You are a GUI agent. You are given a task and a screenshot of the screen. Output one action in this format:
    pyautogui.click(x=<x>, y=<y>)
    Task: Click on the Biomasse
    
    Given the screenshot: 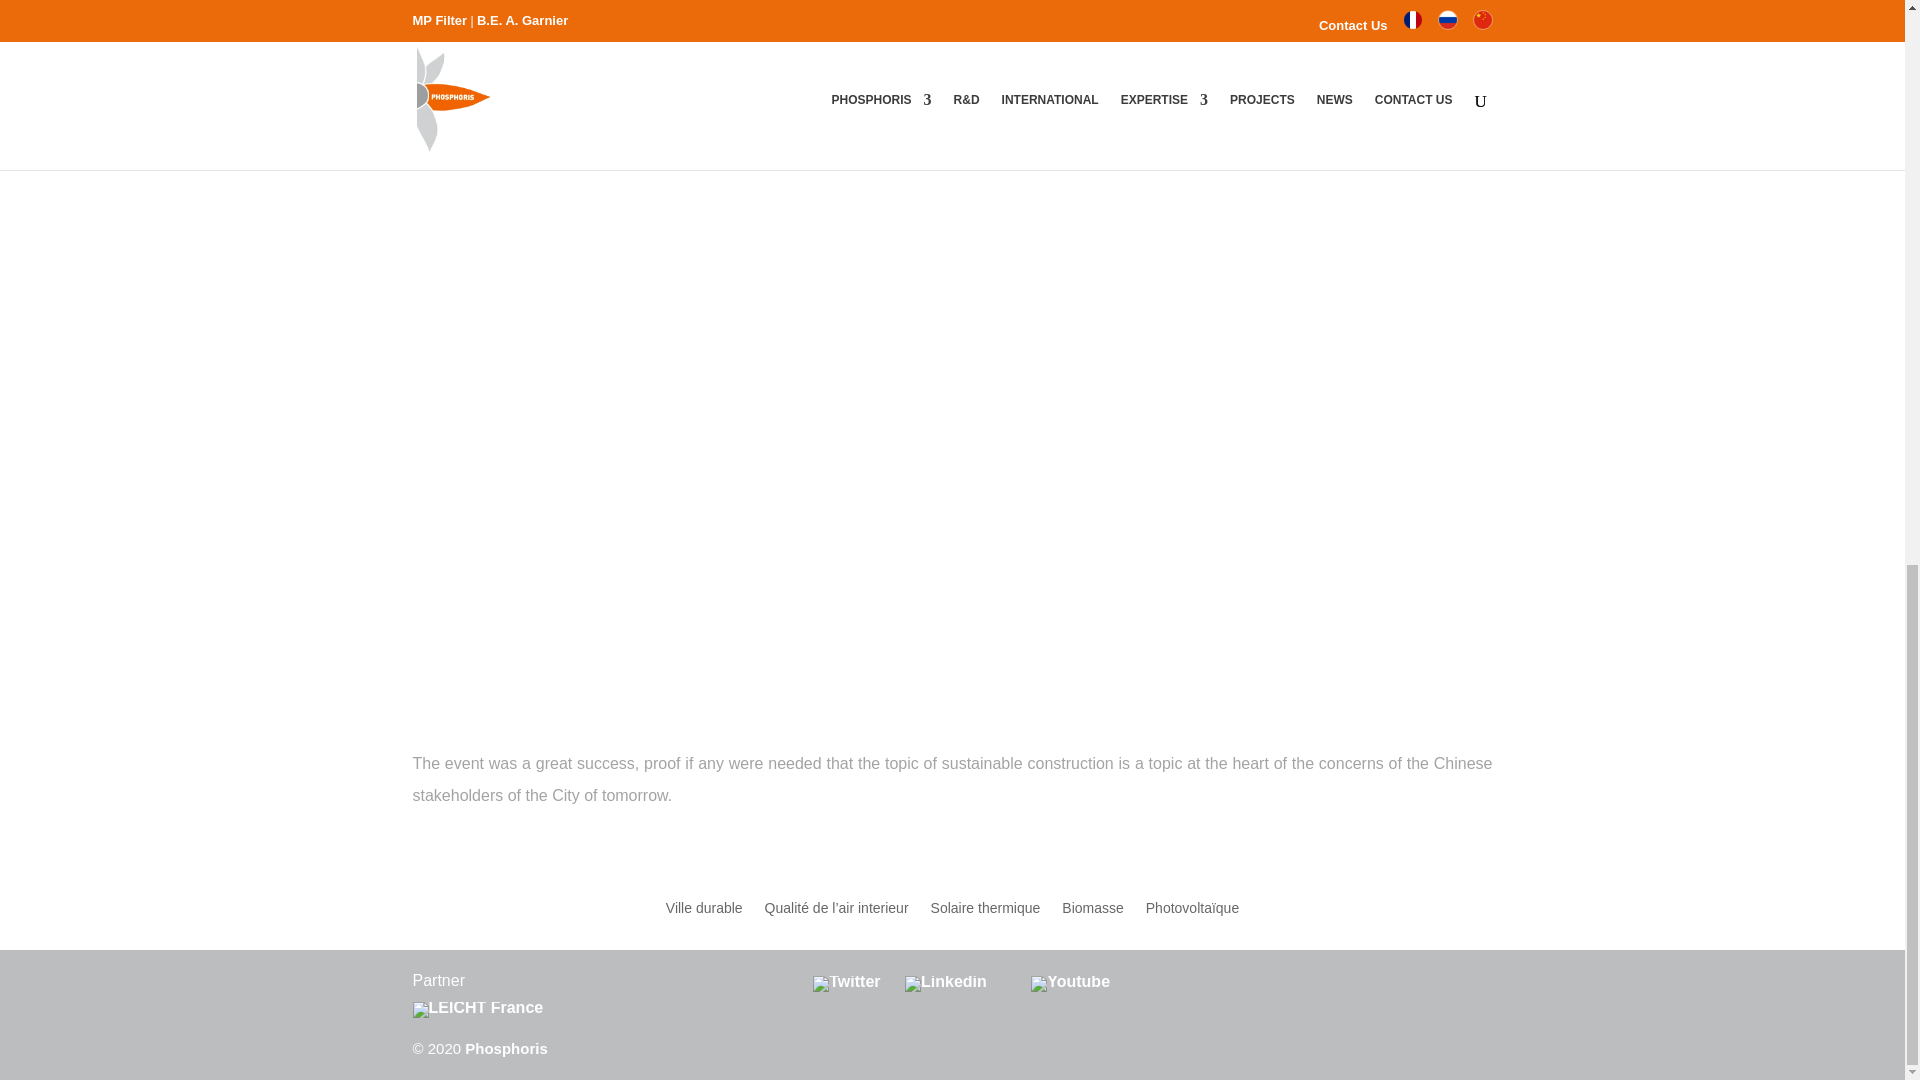 What is the action you would take?
    pyautogui.click(x=1092, y=912)
    